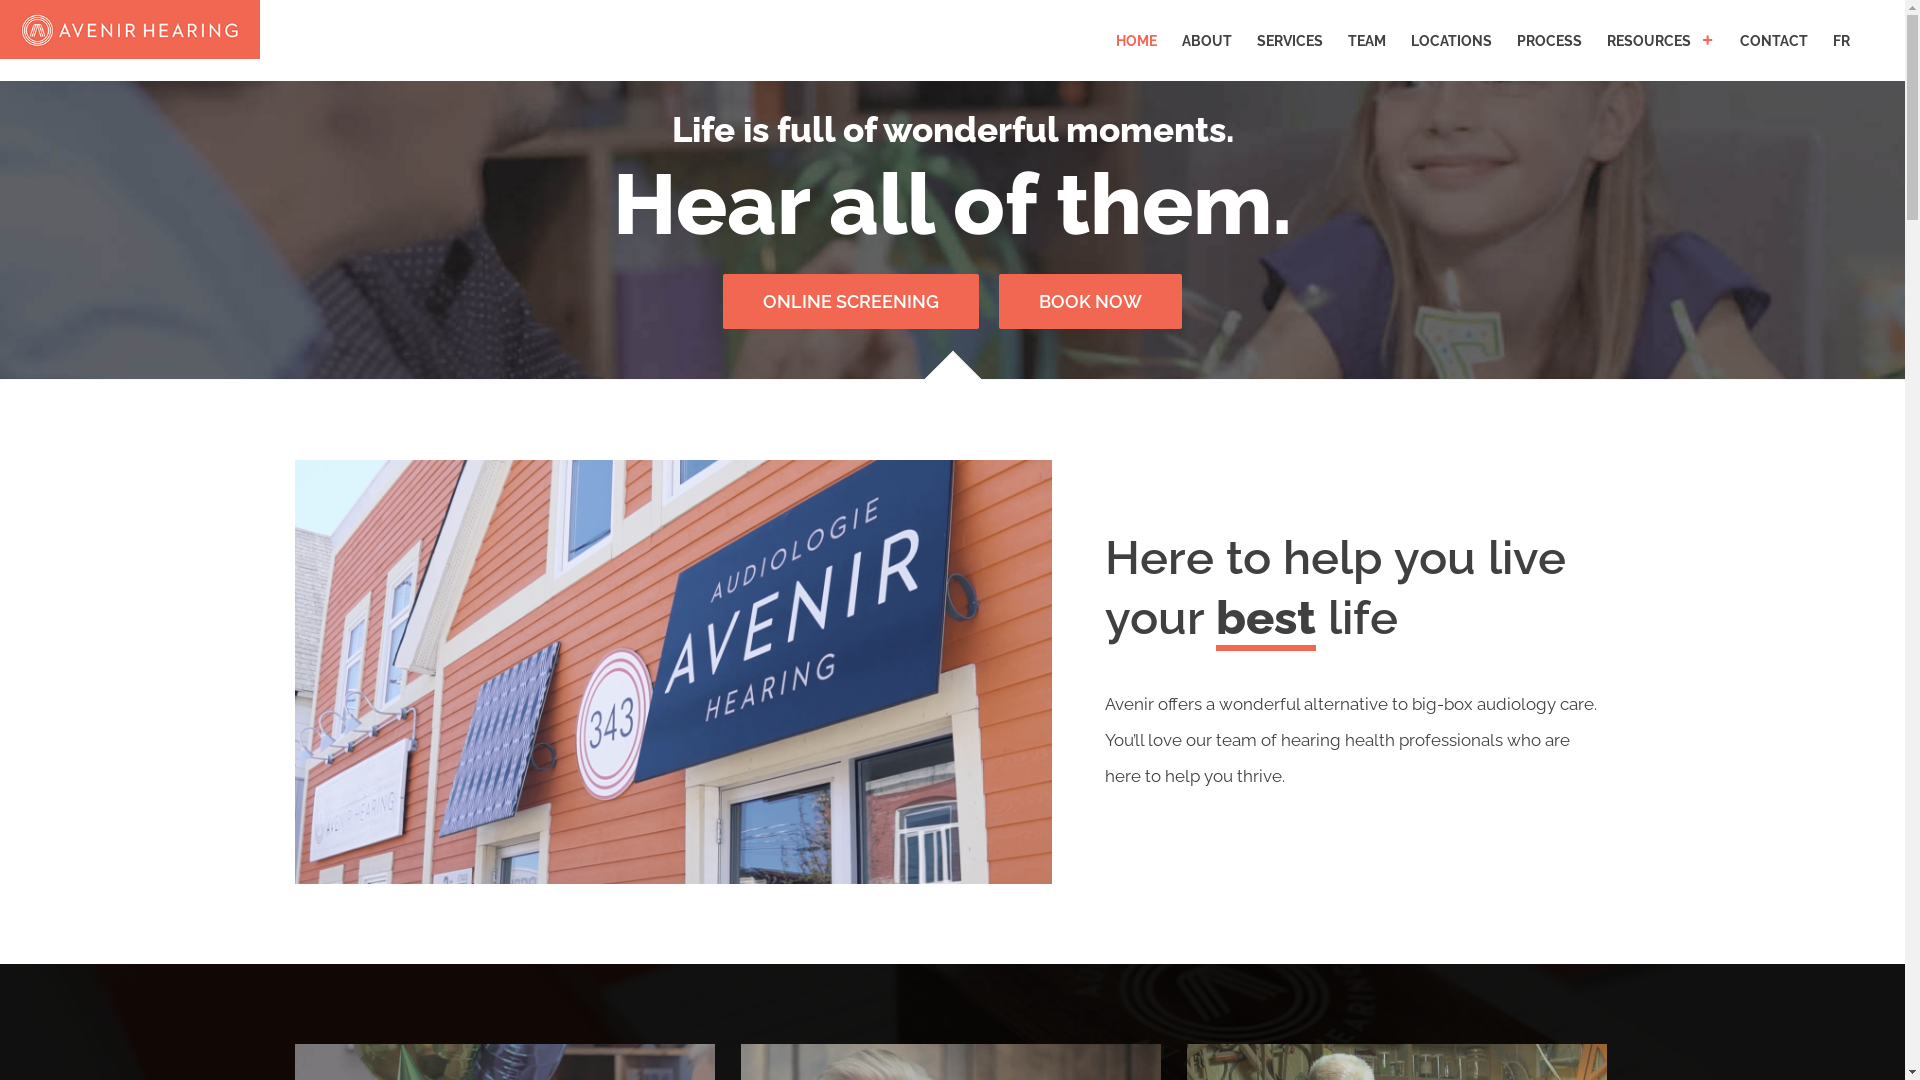  What do you see at coordinates (1452, 40) in the screenshot?
I see `LOCATIONS` at bounding box center [1452, 40].